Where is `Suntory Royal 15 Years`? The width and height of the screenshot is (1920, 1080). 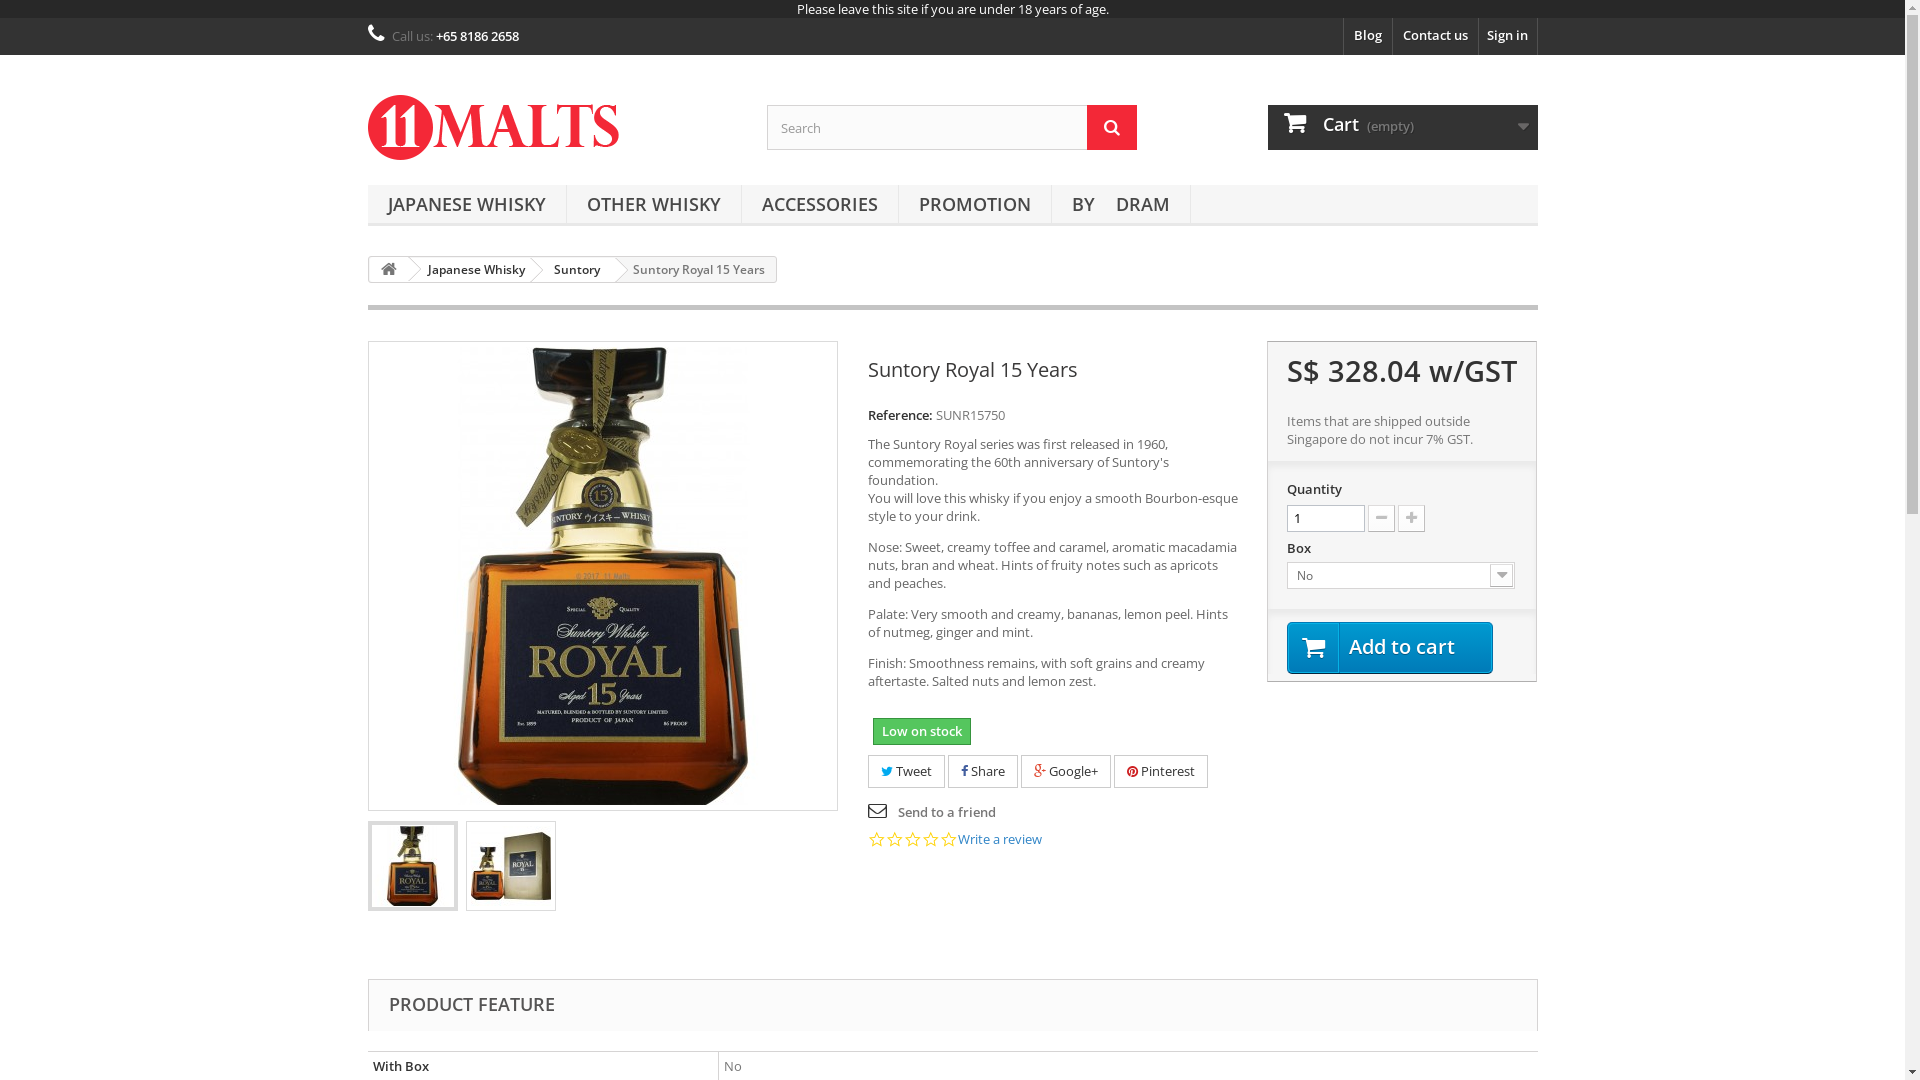
Suntory Royal 15 Years is located at coordinates (511, 866).